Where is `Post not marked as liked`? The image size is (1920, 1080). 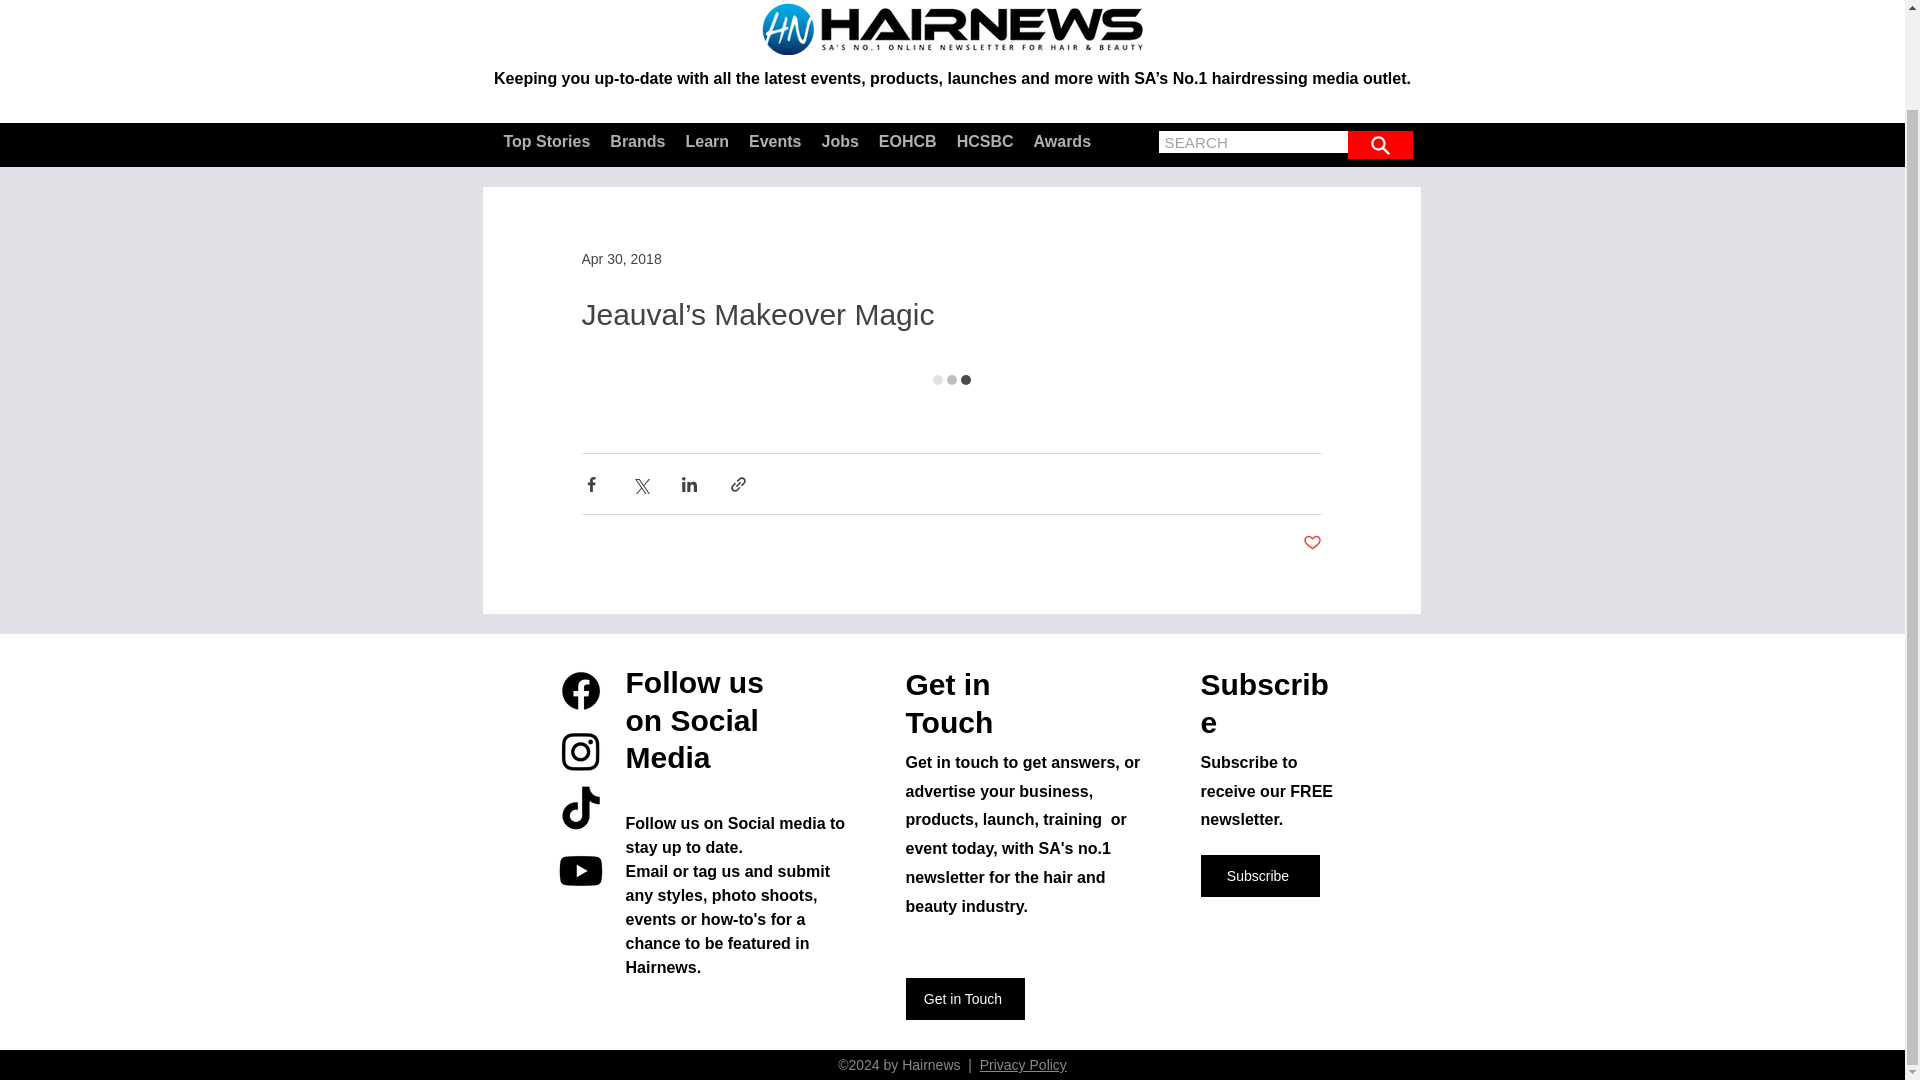
Post not marked as liked is located at coordinates (1310, 544).